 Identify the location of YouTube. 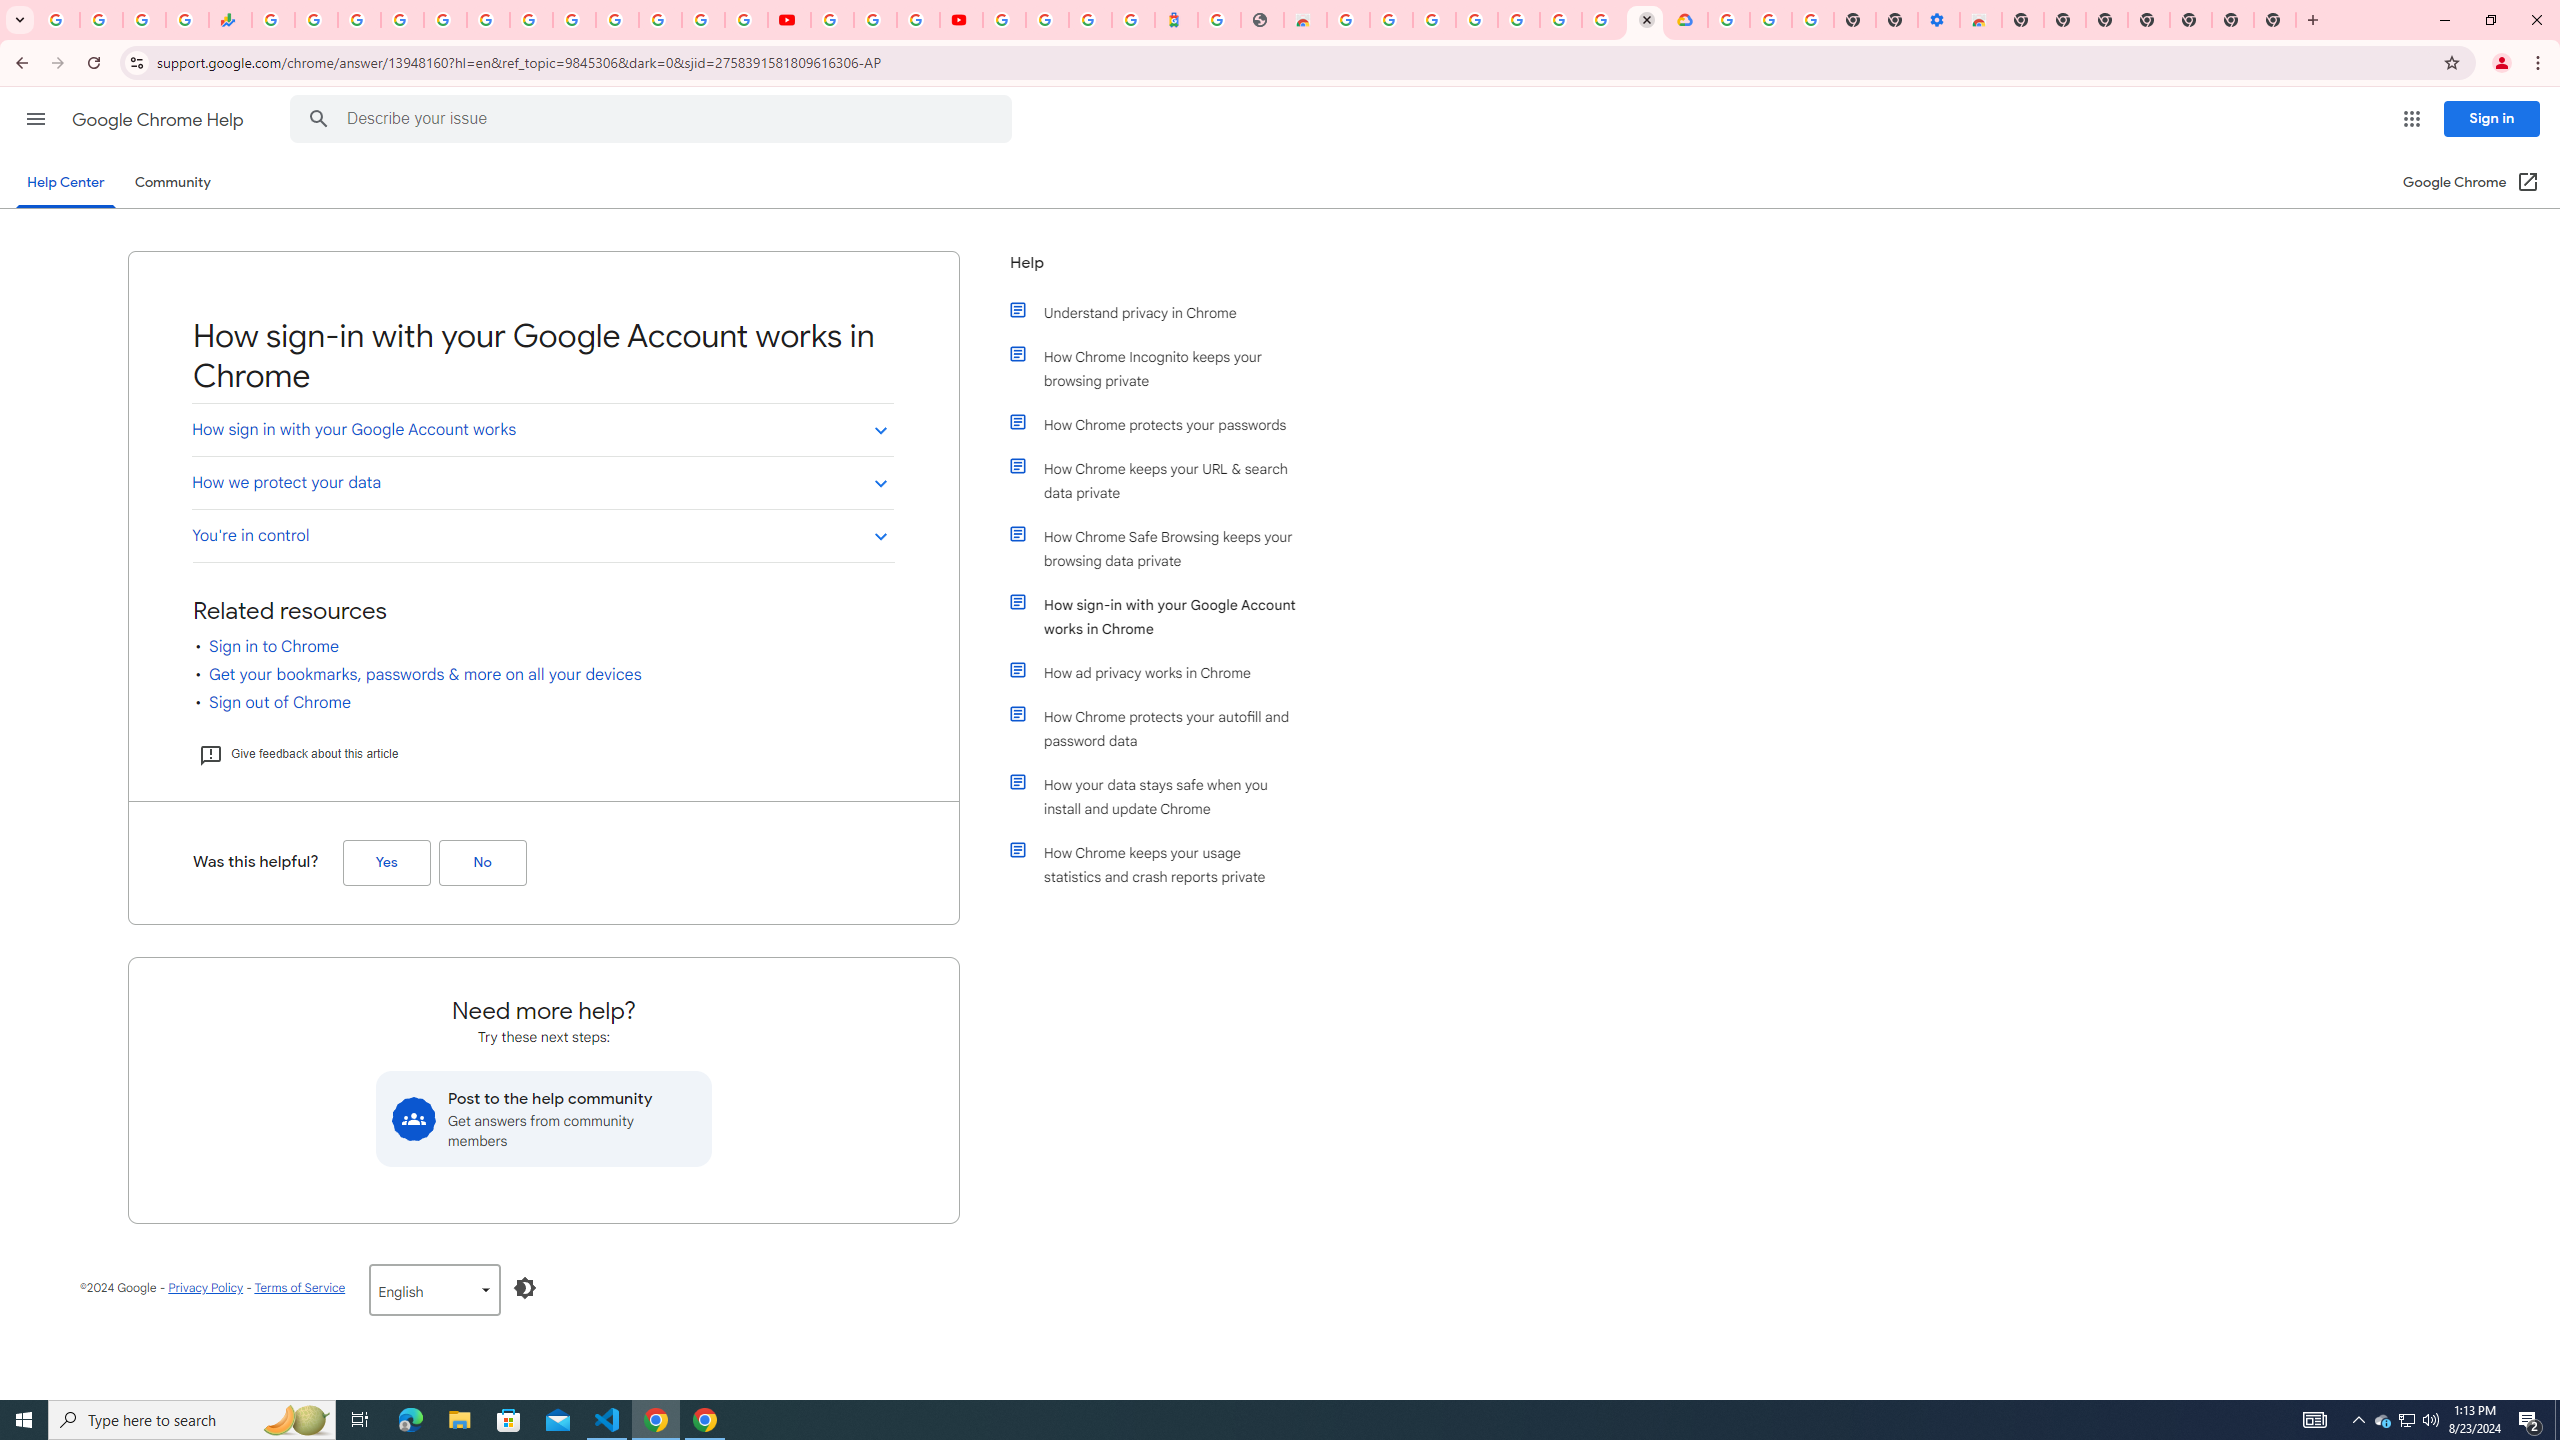
(788, 20).